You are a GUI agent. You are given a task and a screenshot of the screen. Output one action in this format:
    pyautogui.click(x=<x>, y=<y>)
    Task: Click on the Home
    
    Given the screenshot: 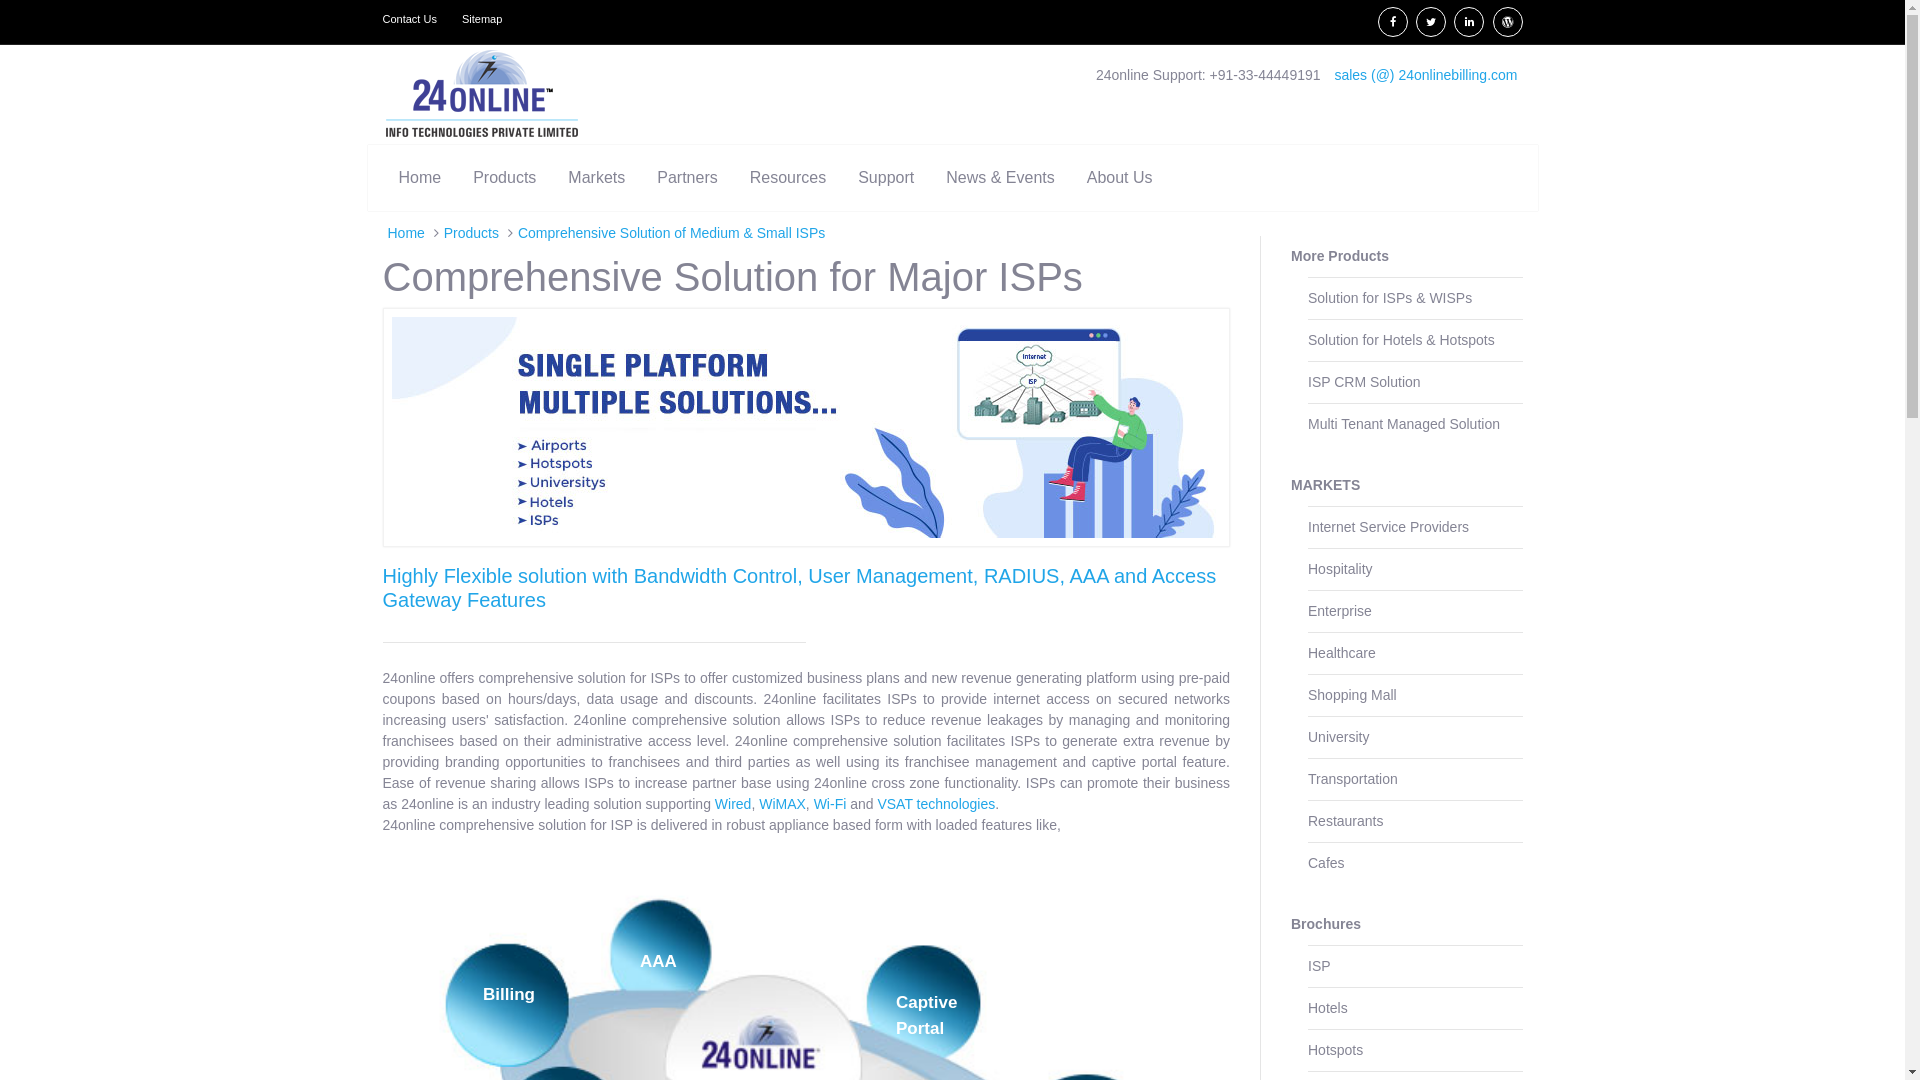 What is the action you would take?
    pyautogui.click(x=406, y=233)
    